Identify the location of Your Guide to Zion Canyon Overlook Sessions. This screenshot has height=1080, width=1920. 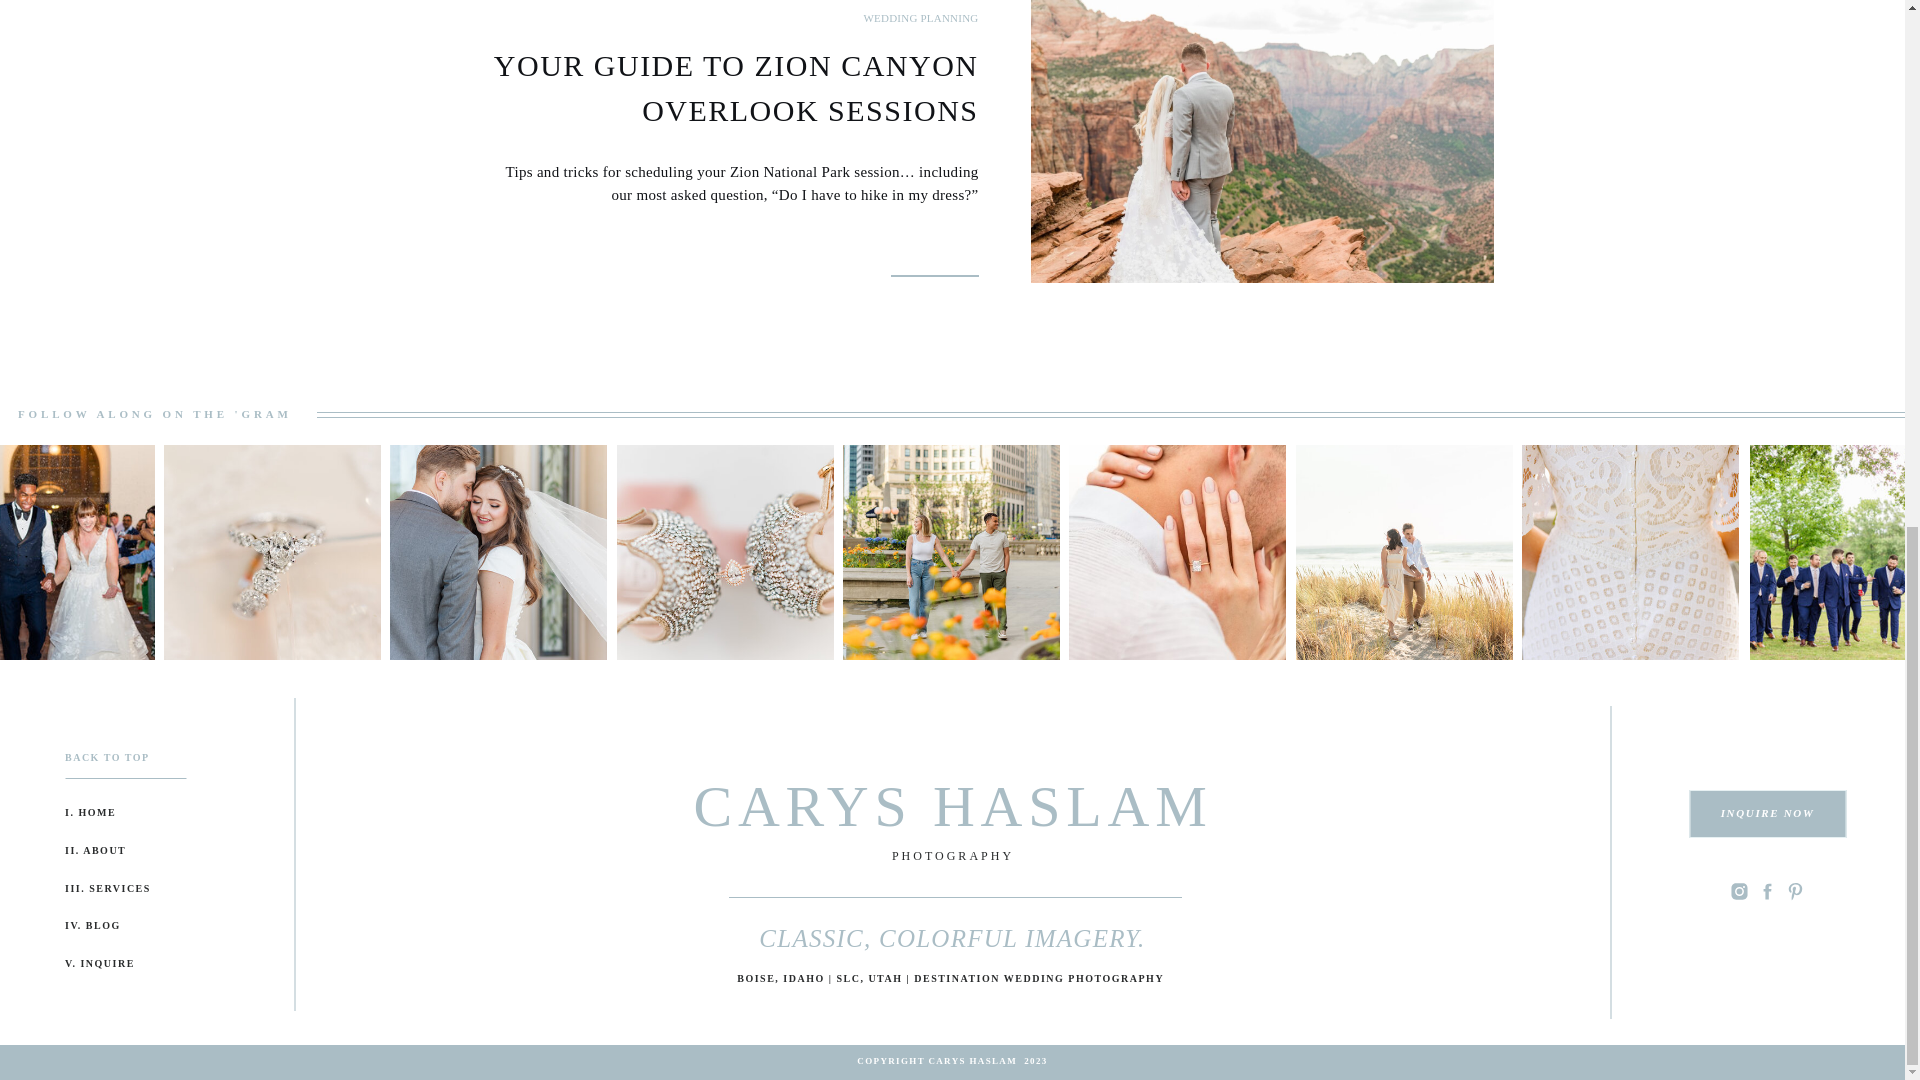
(1261, 141).